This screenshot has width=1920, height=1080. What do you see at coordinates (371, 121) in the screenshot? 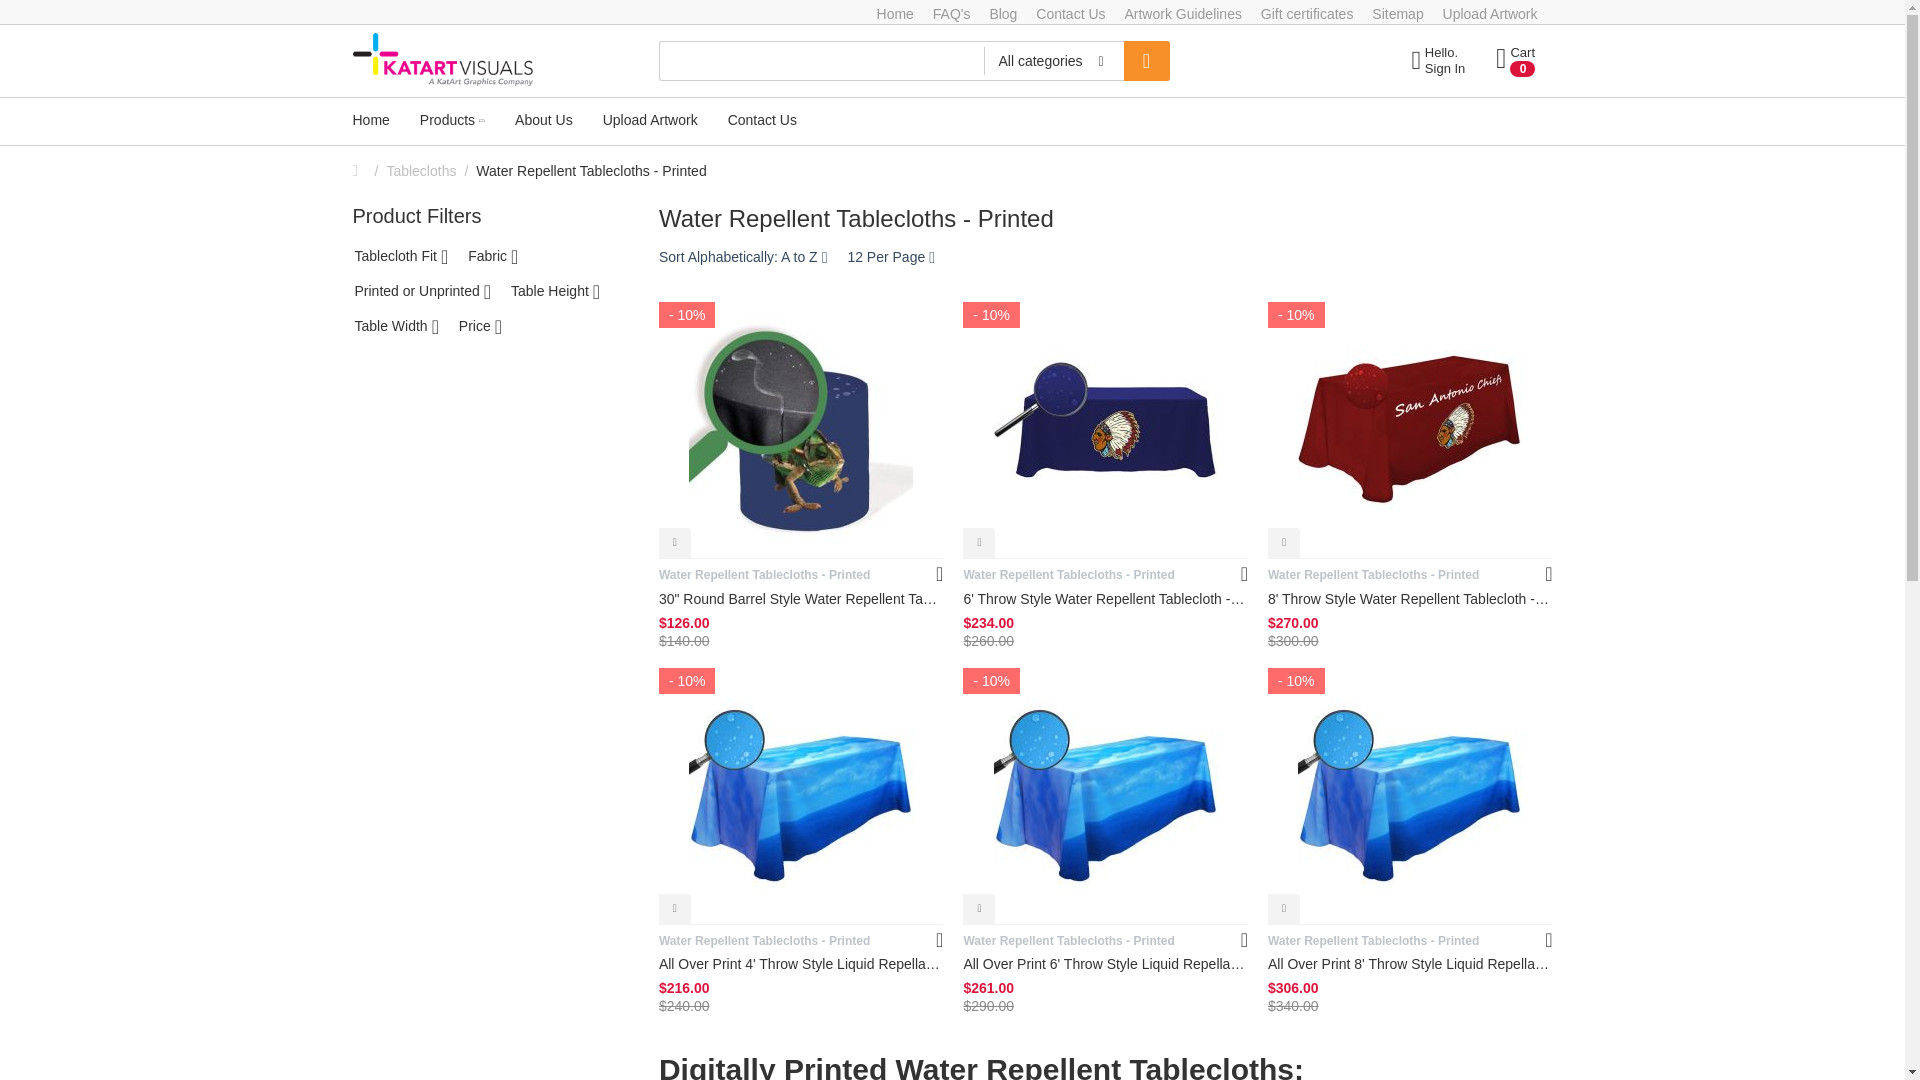
I see `FAQ's` at bounding box center [371, 121].